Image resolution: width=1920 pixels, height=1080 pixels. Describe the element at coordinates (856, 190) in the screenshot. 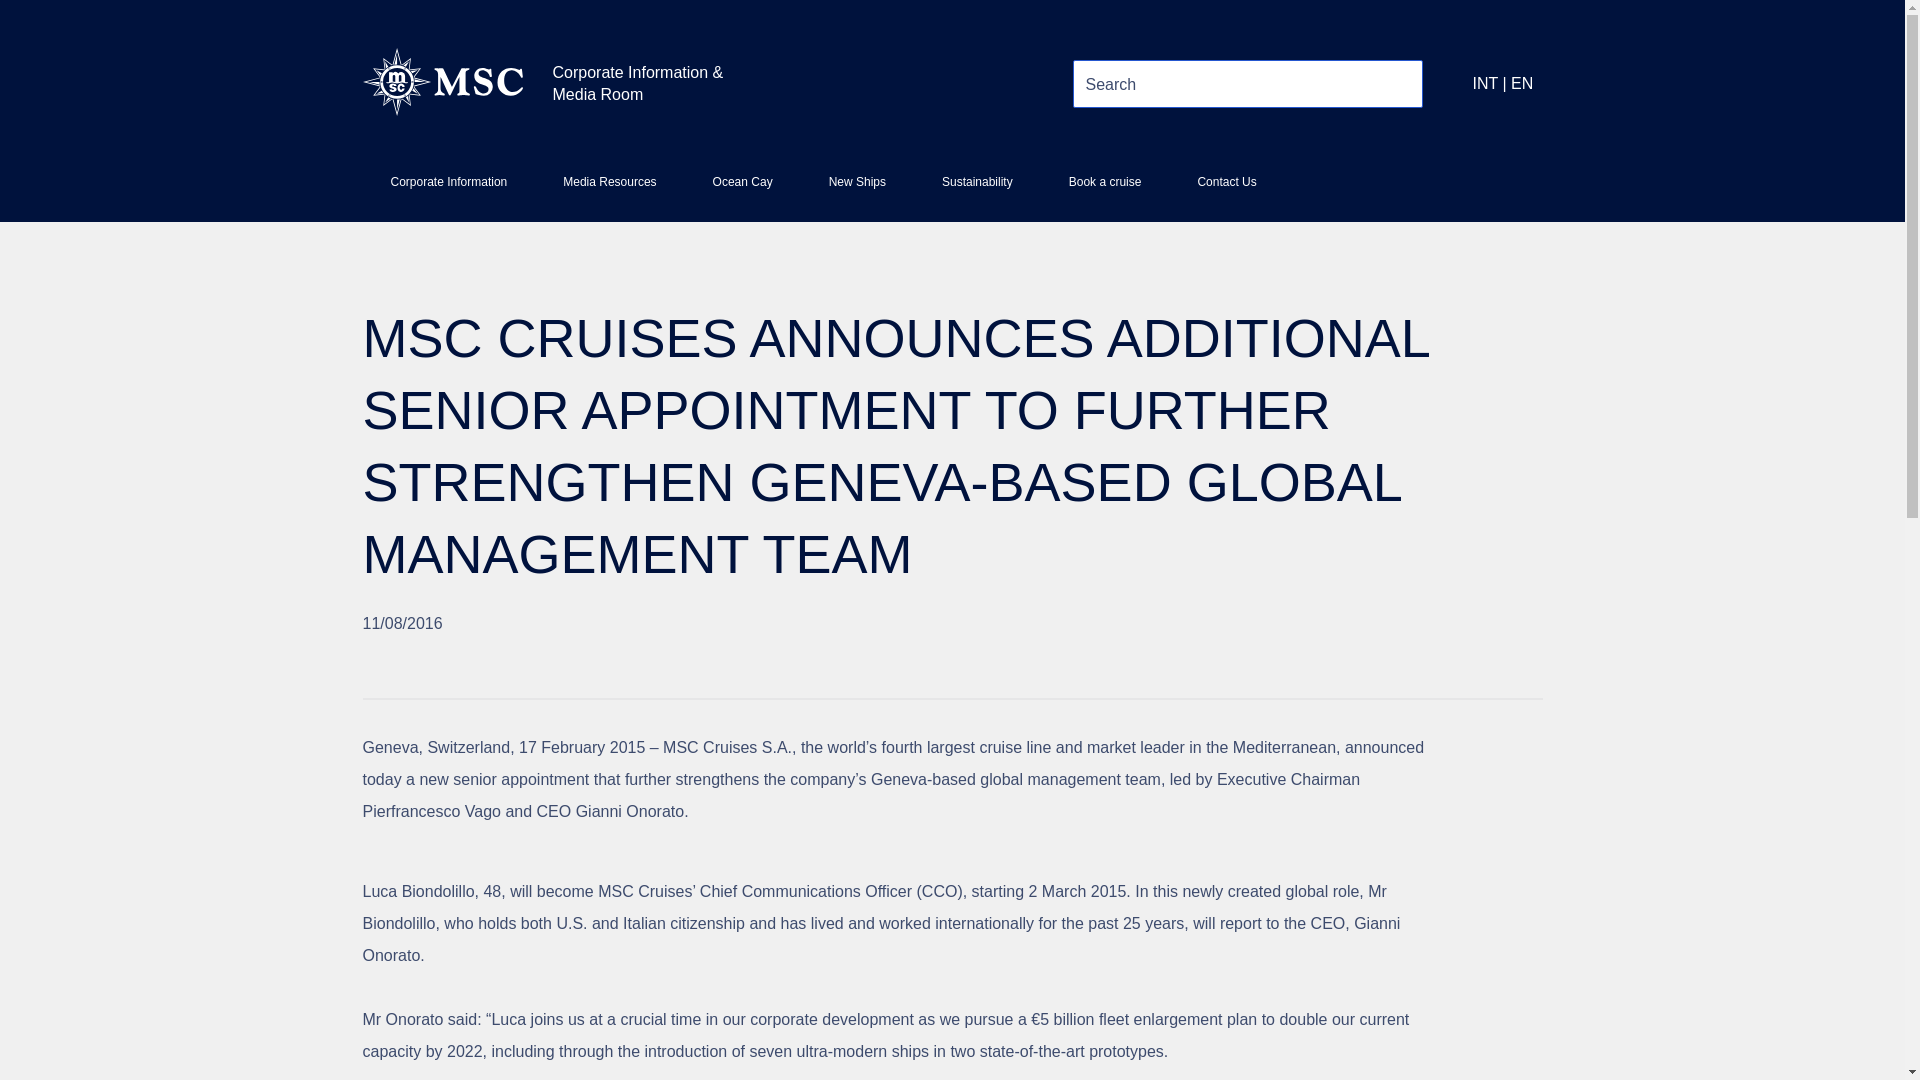

I see `New Ships` at that location.